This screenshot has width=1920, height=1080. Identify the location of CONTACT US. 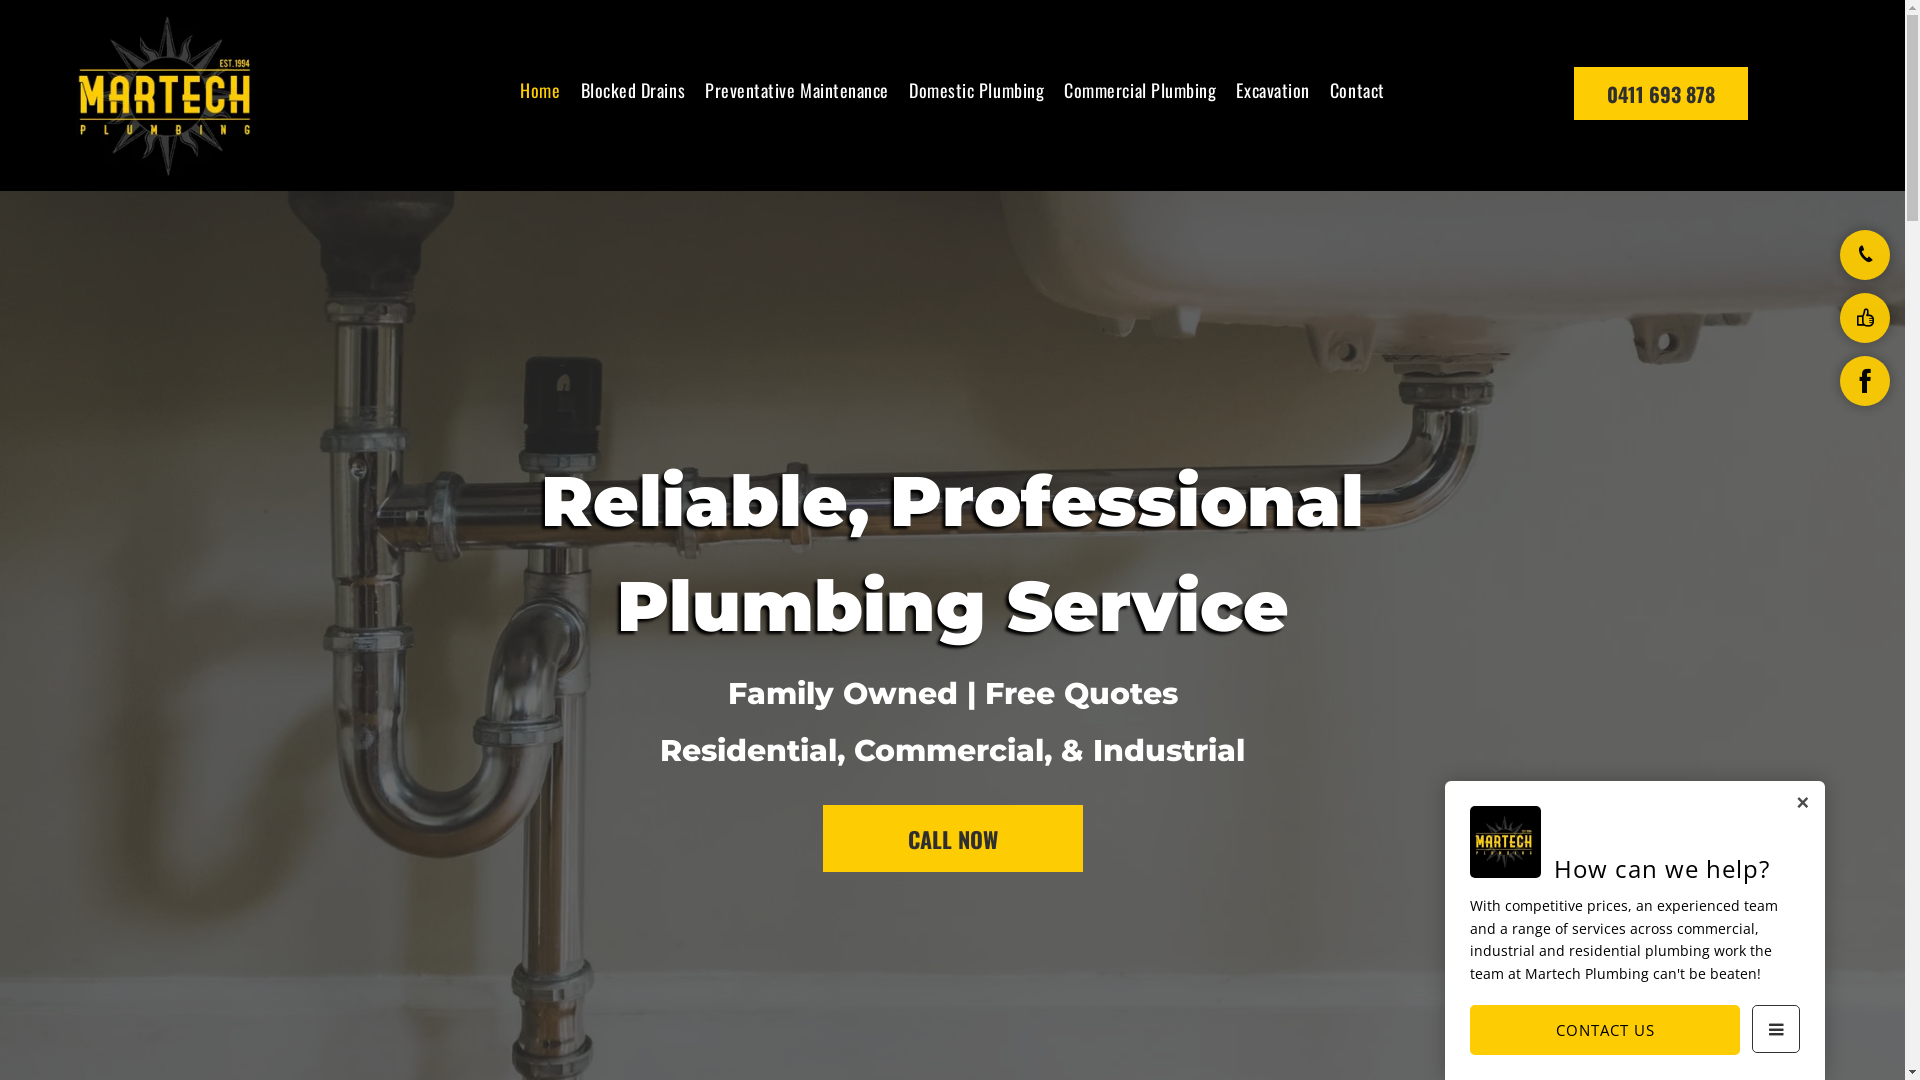
(1605, 1030).